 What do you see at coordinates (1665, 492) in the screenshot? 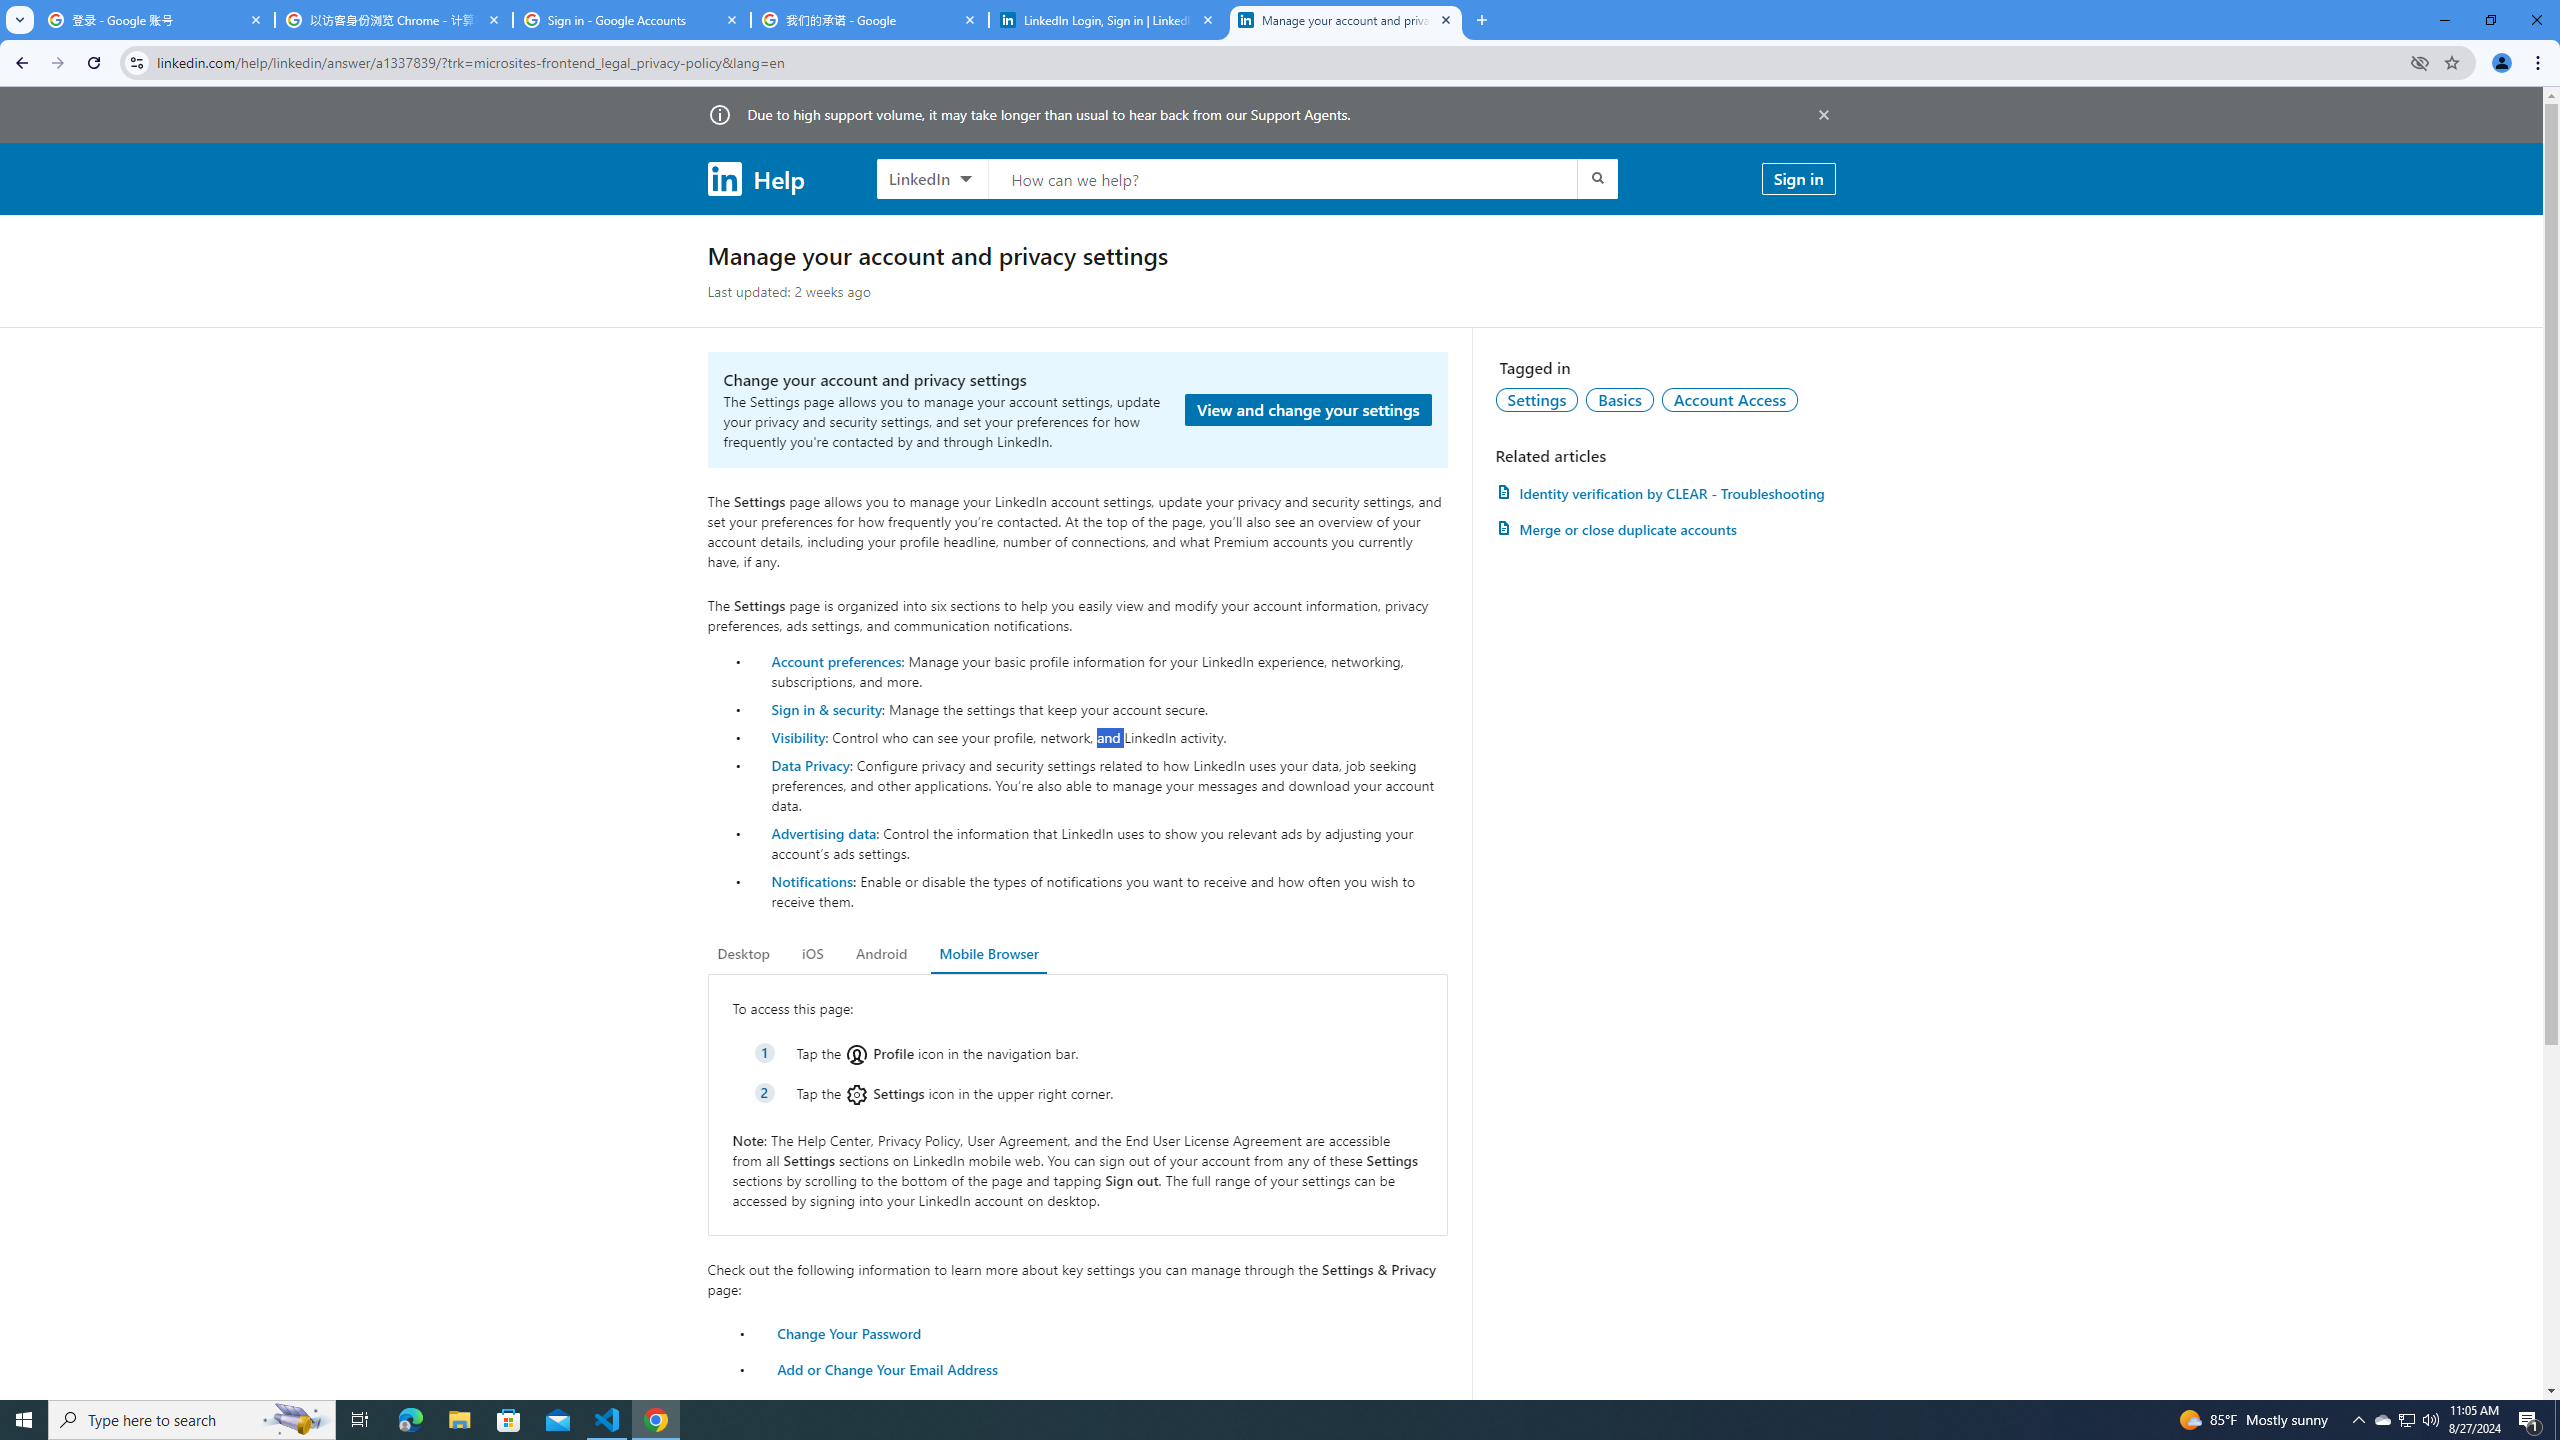
I see `AutomationID: article-link-a1457505` at bounding box center [1665, 492].